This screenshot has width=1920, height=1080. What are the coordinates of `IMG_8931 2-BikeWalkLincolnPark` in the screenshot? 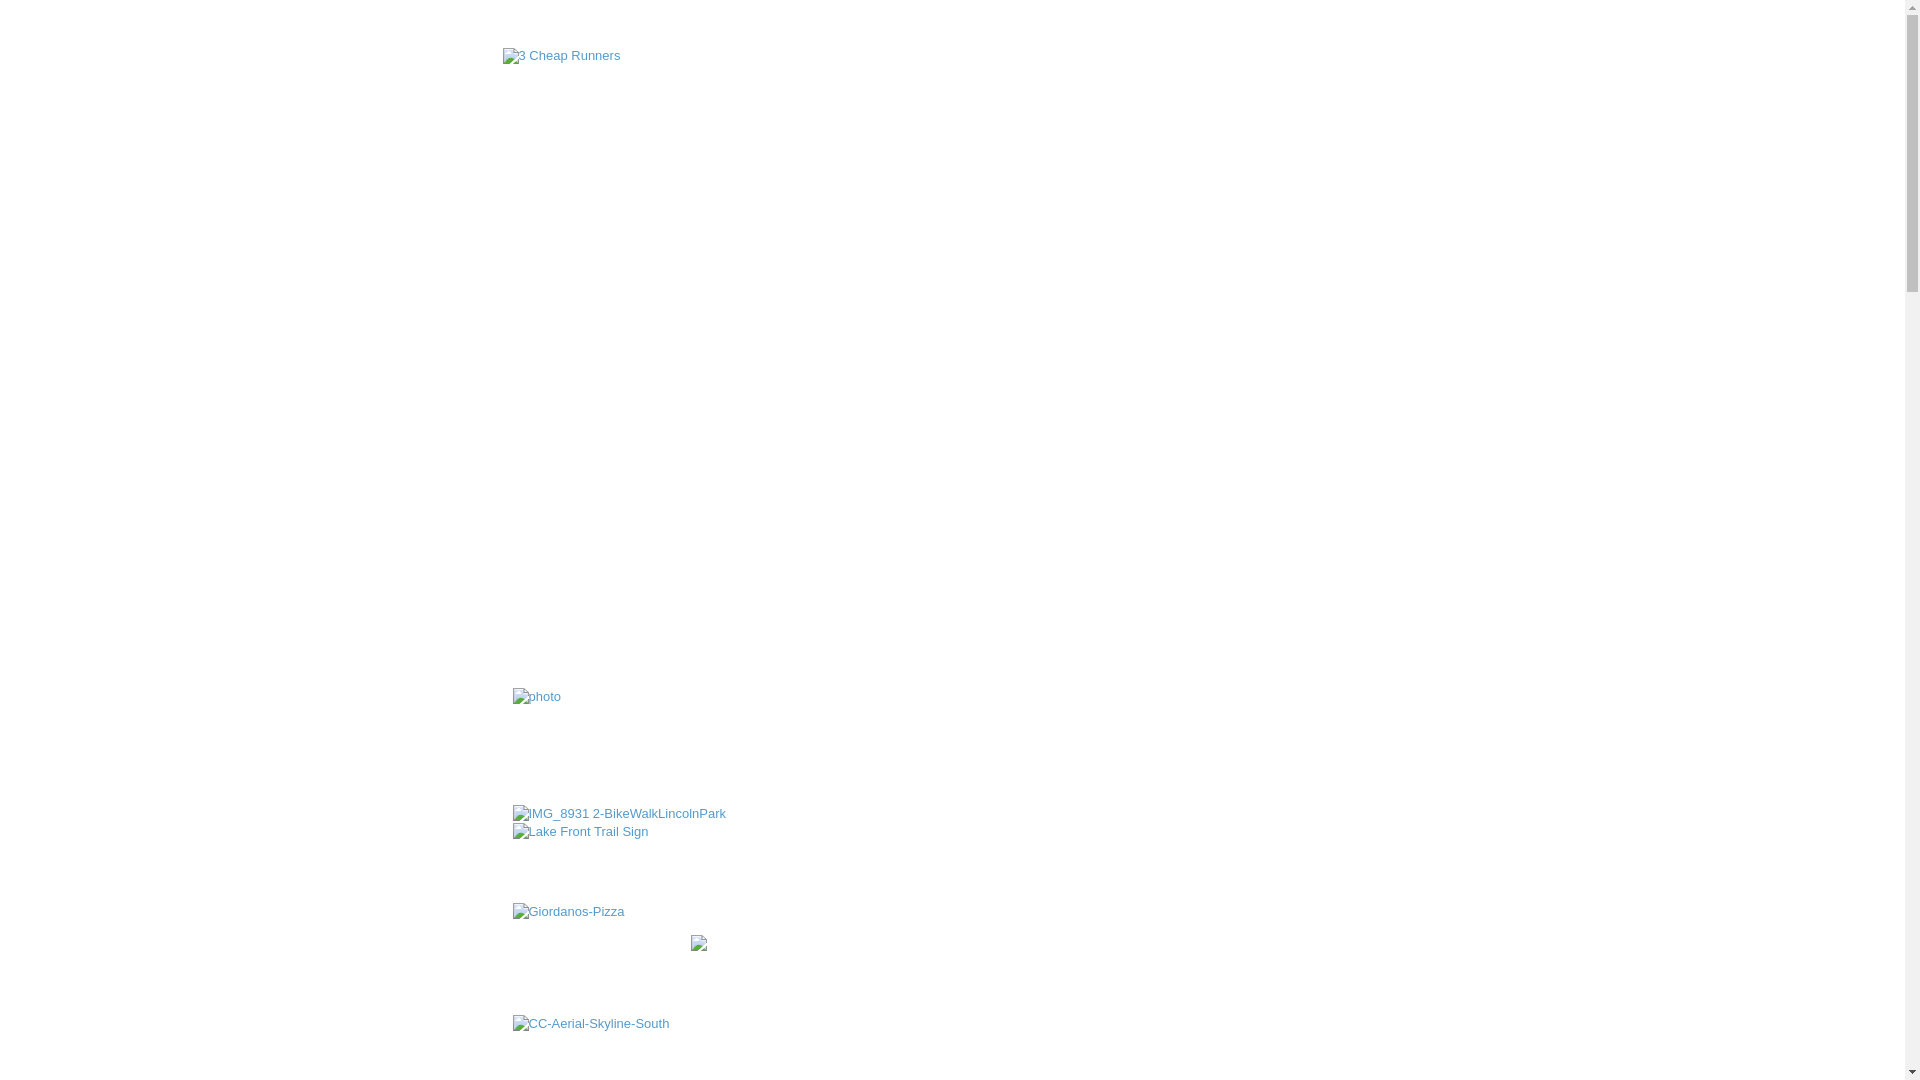 It's located at (619, 814).